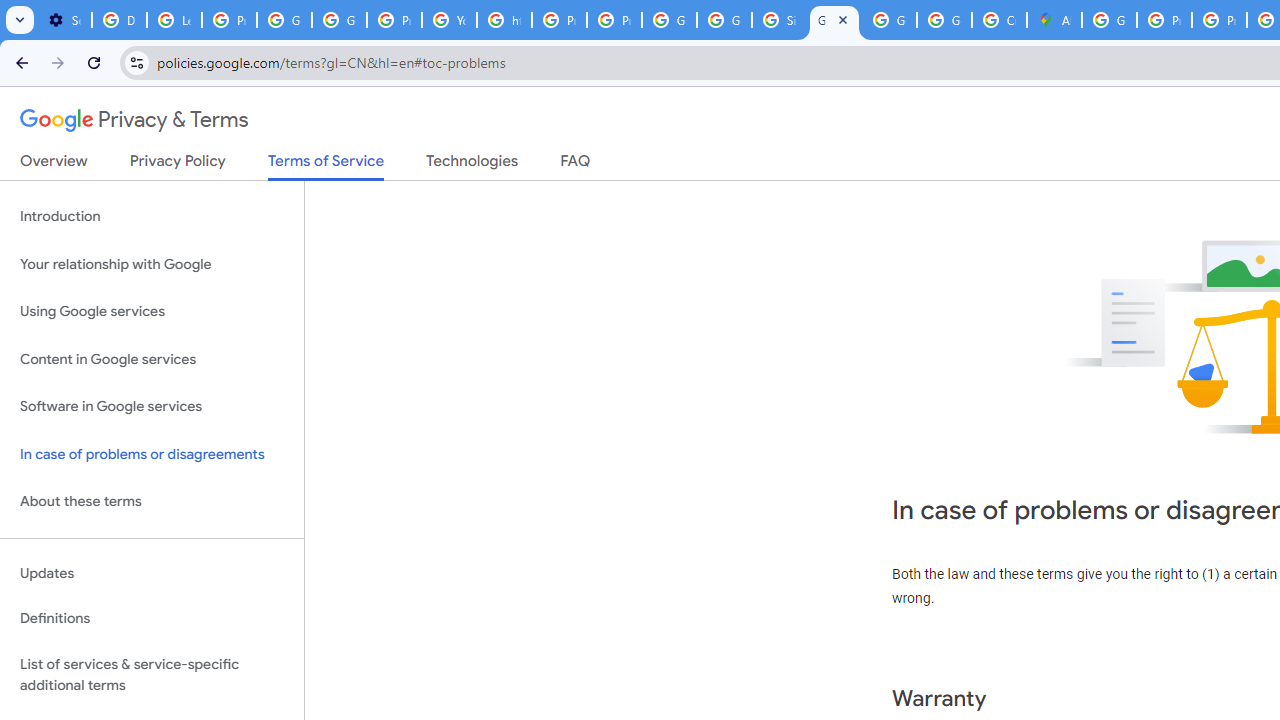 The image size is (1280, 720). I want to click on Sign in - Google Accounts, so click(779, 20).